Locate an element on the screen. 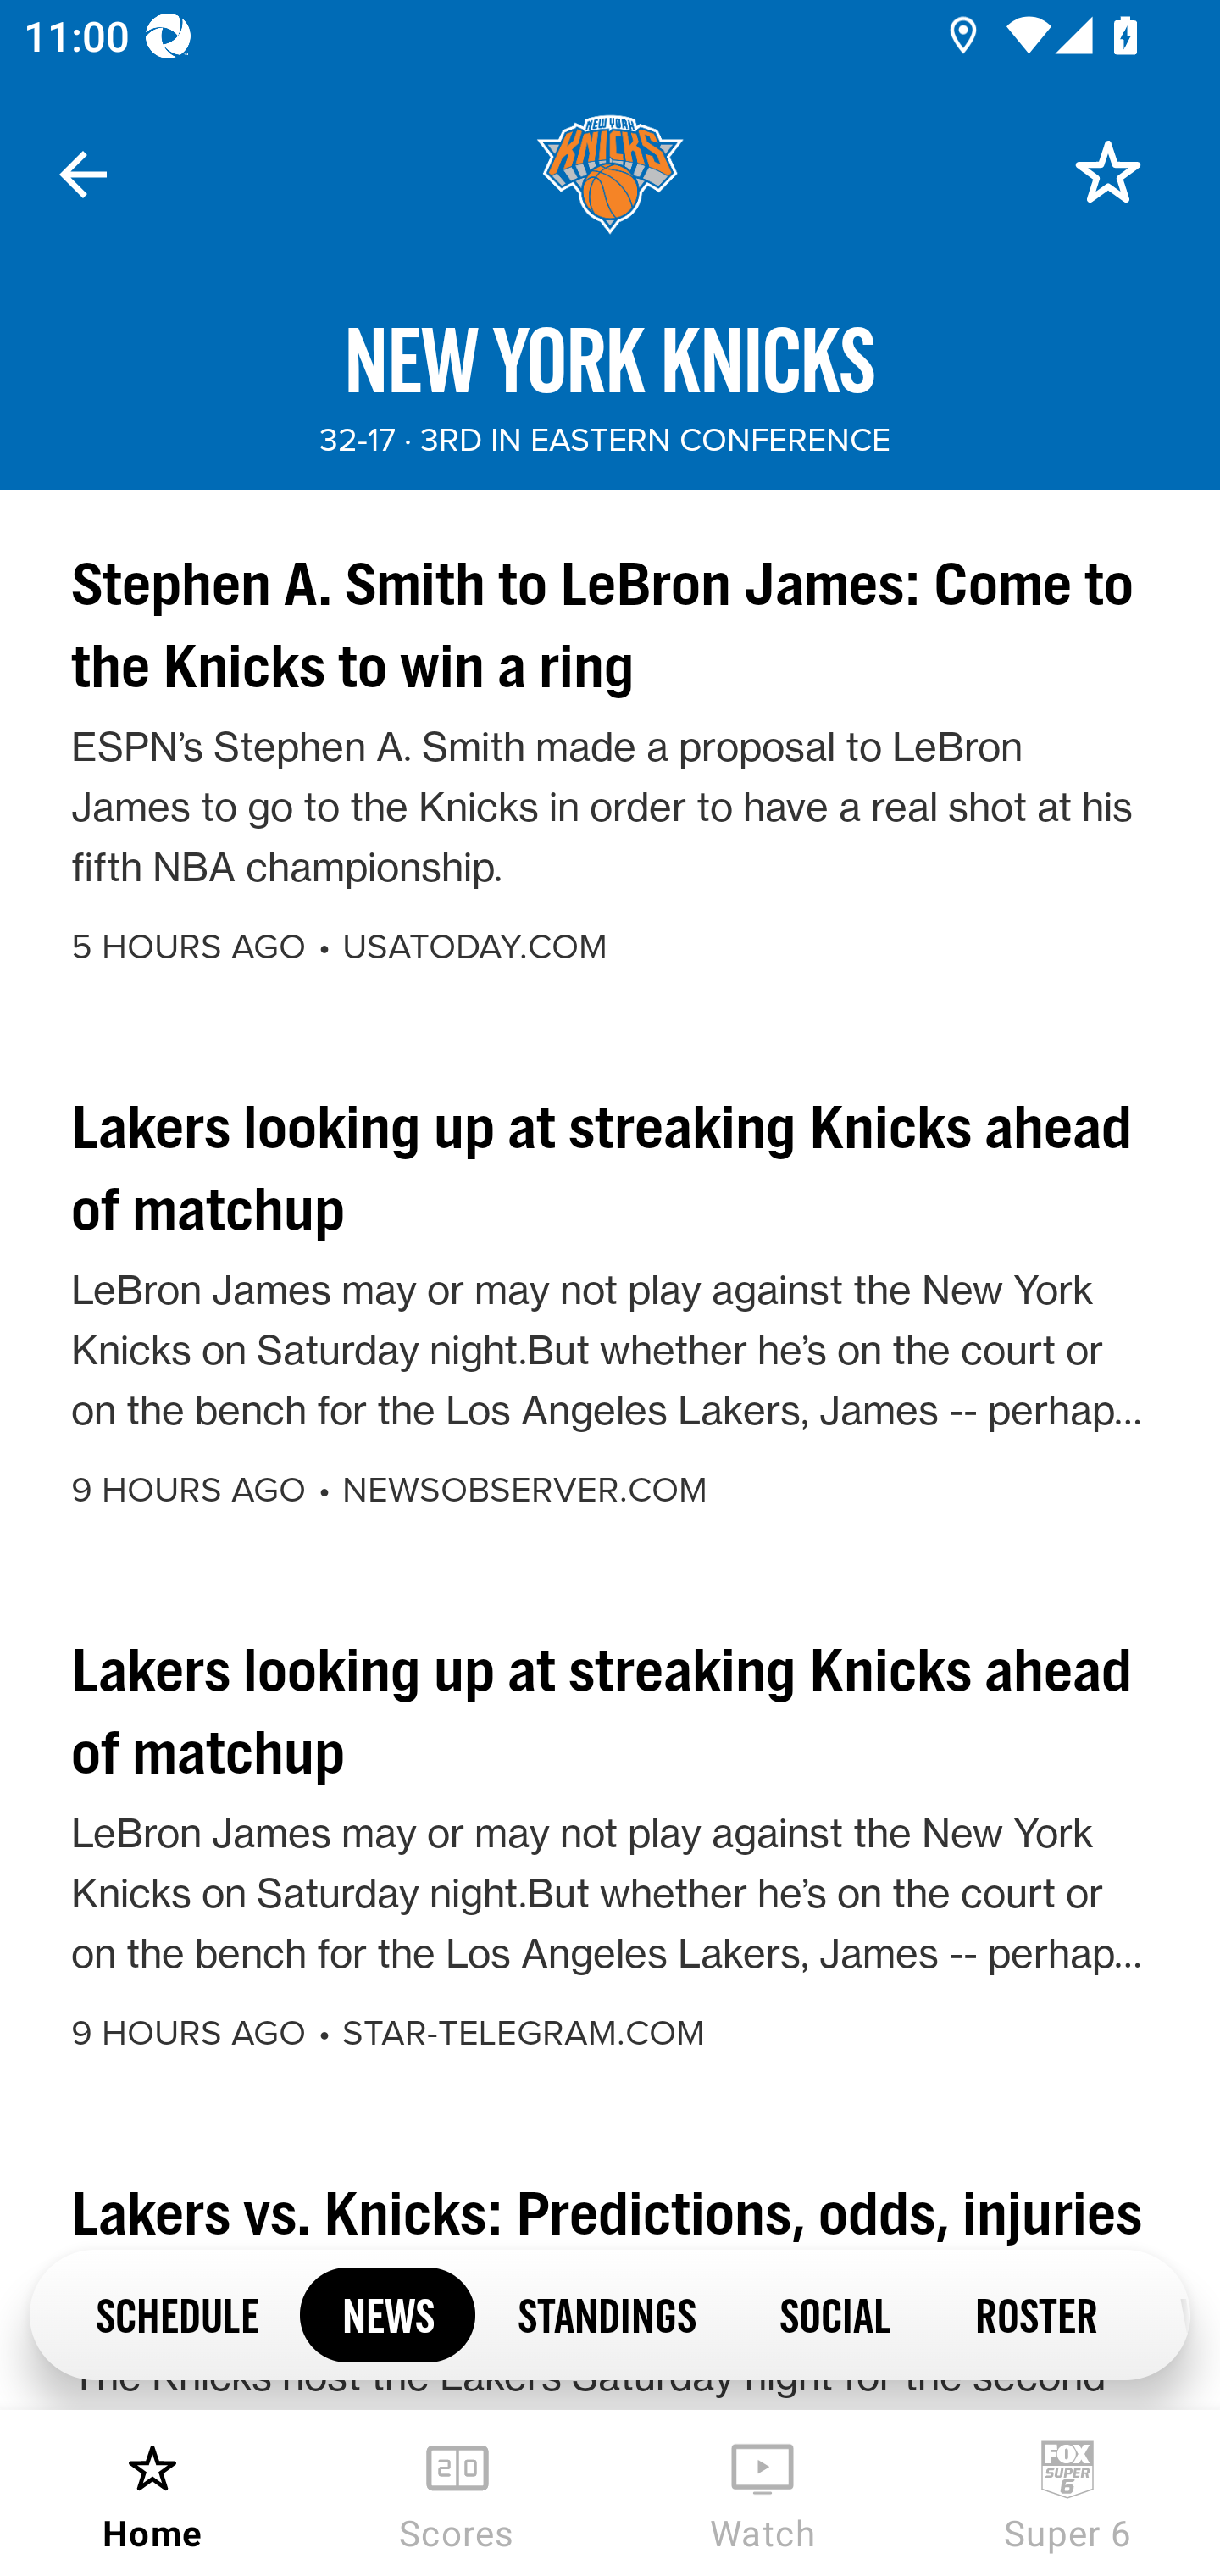 This screenshot has height=2576, width=1220. SOCIAL is located at coordinates (835, 2313).